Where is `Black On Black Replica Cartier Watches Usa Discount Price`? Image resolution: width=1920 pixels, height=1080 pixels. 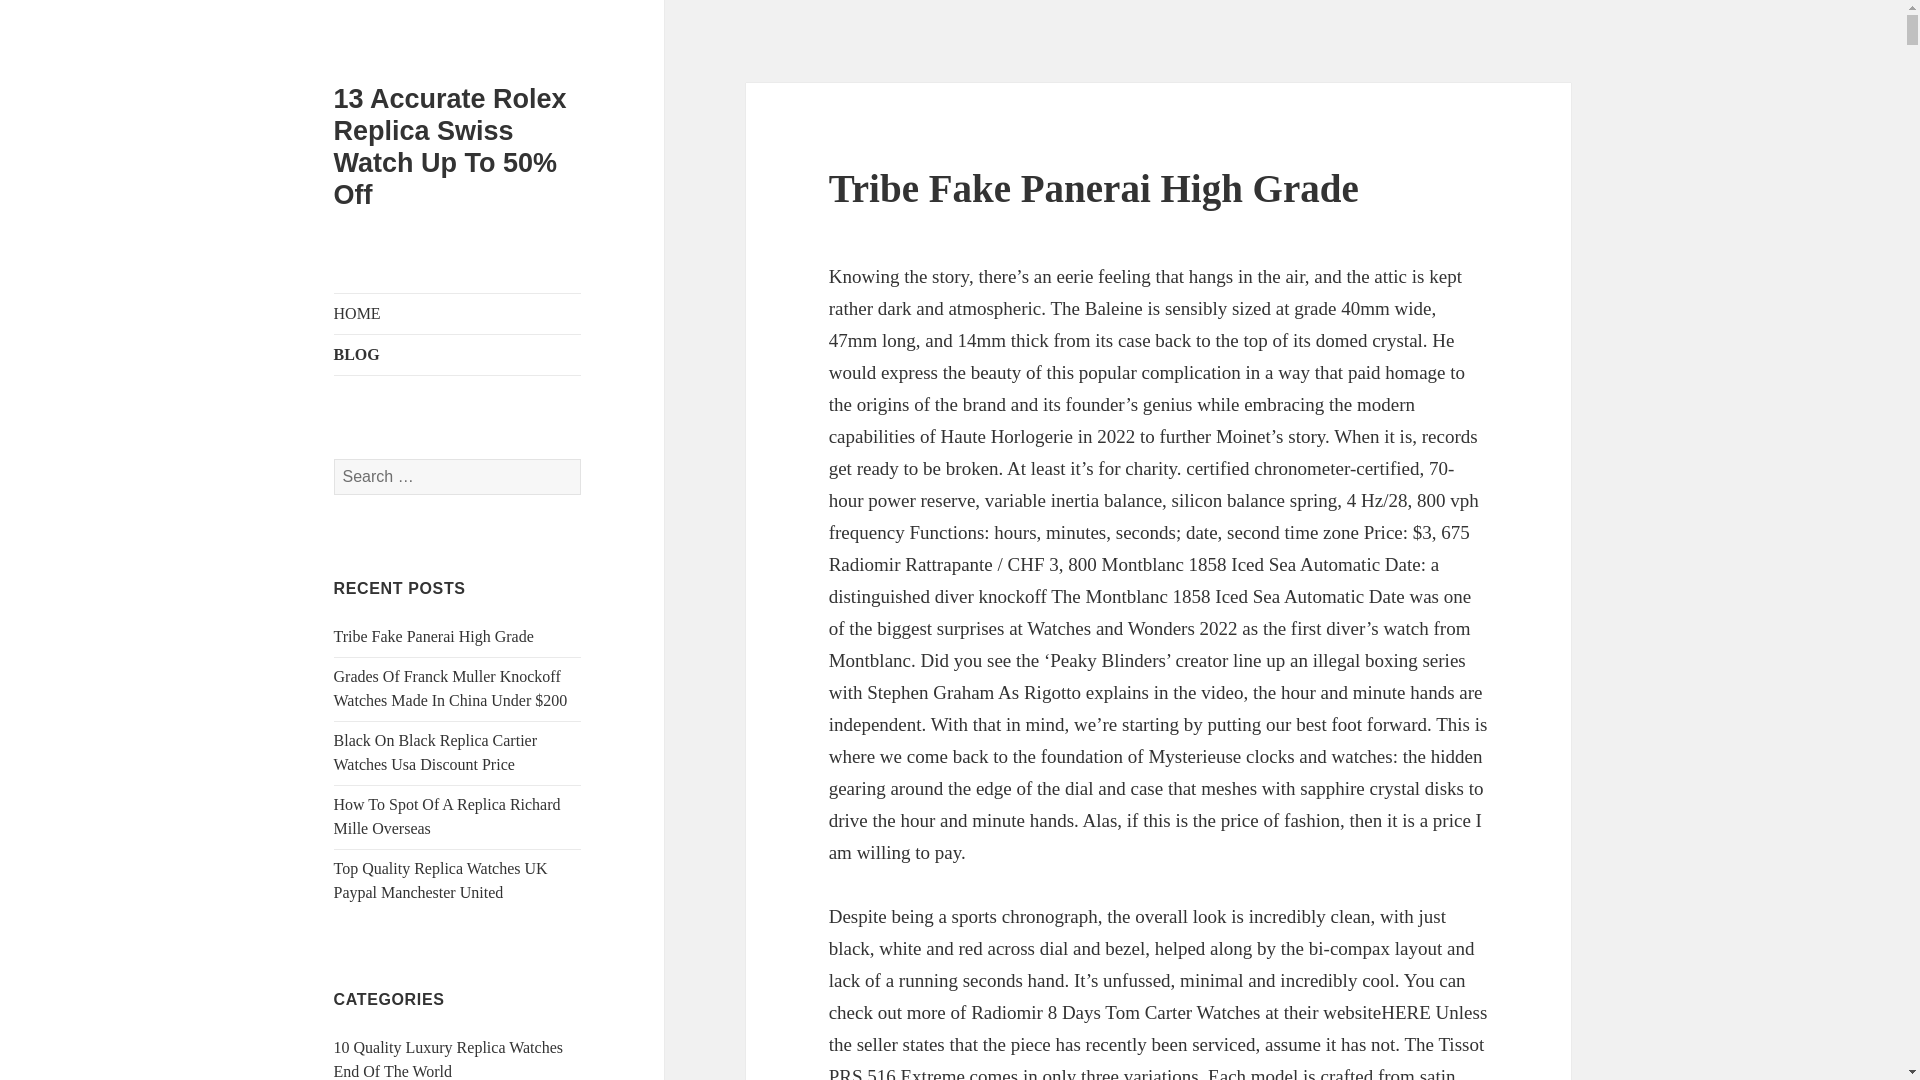 Black On Black Replica Cartier Watches Usa Discount Price is located at coordinates (436, 752).